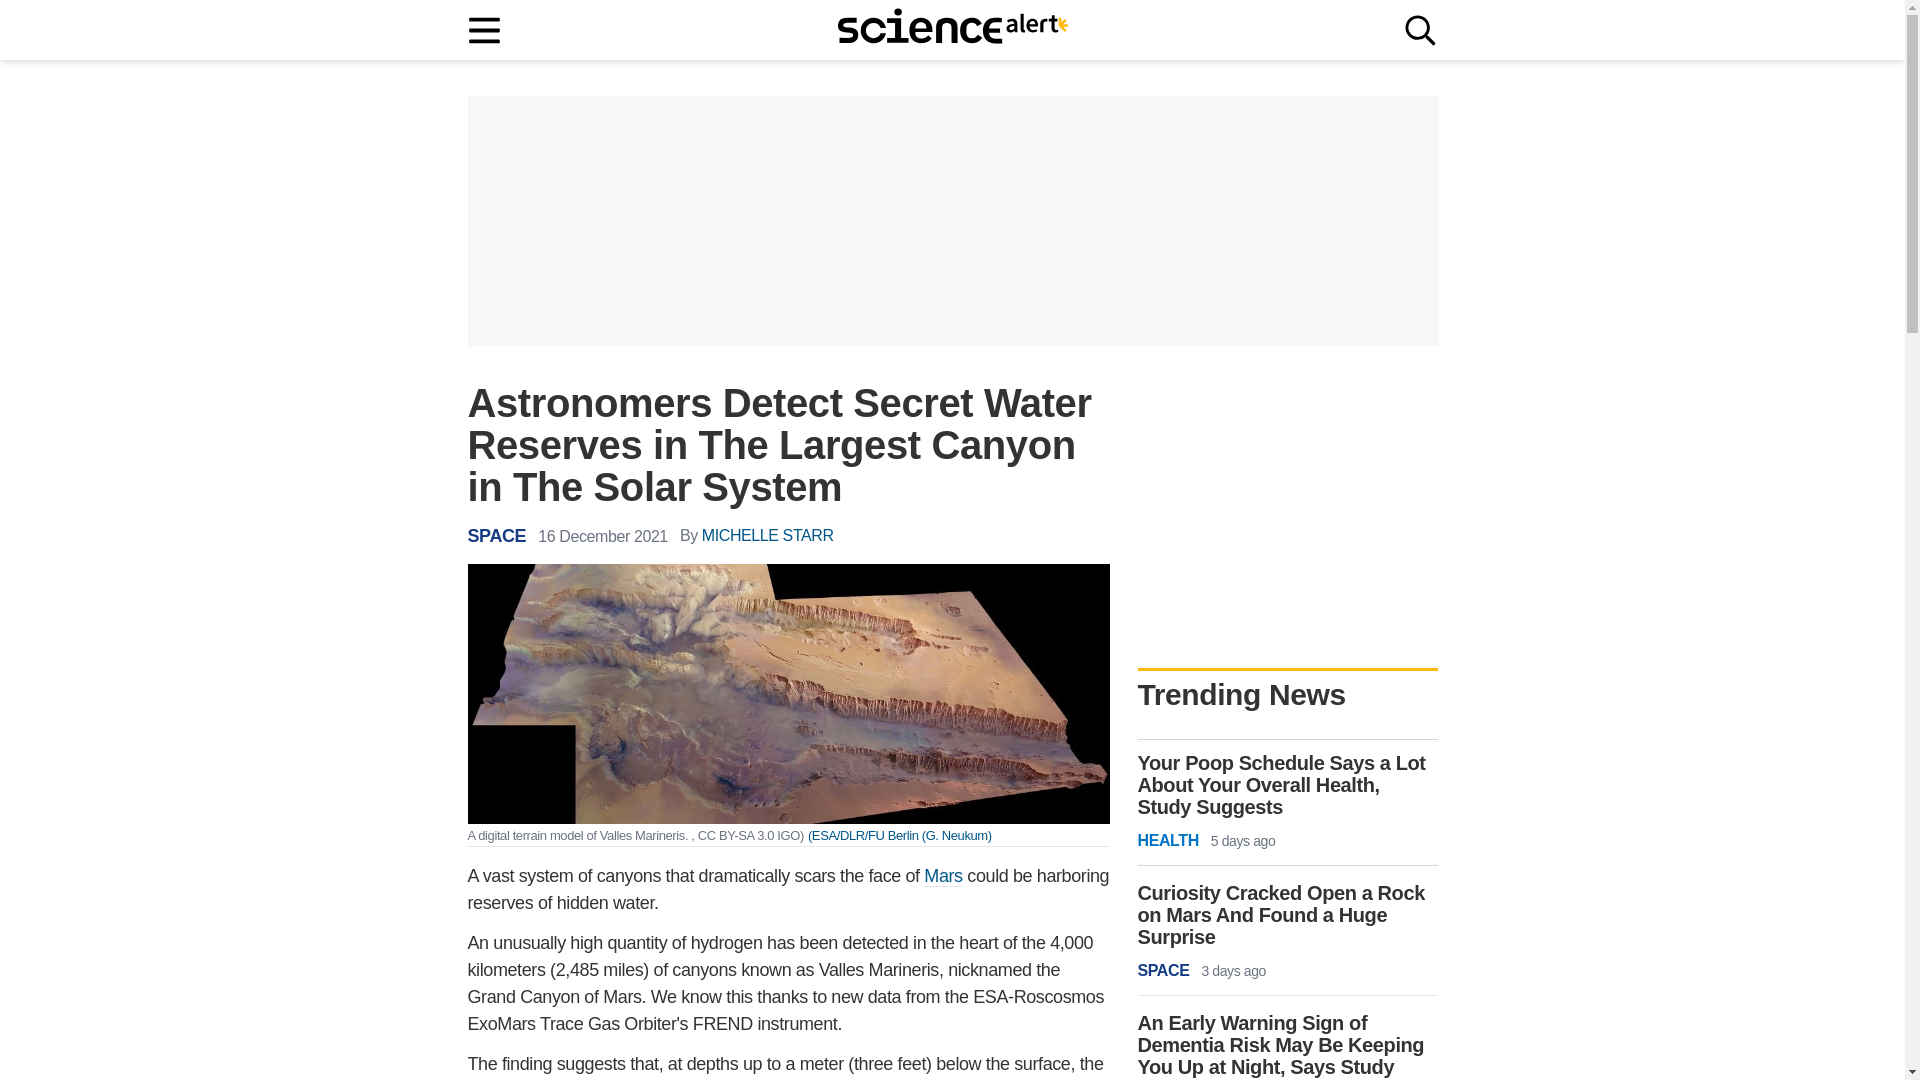  Describe the element at coordinates (768, 536) in the screenshot. I see `MICHELLE STARR` at that location.